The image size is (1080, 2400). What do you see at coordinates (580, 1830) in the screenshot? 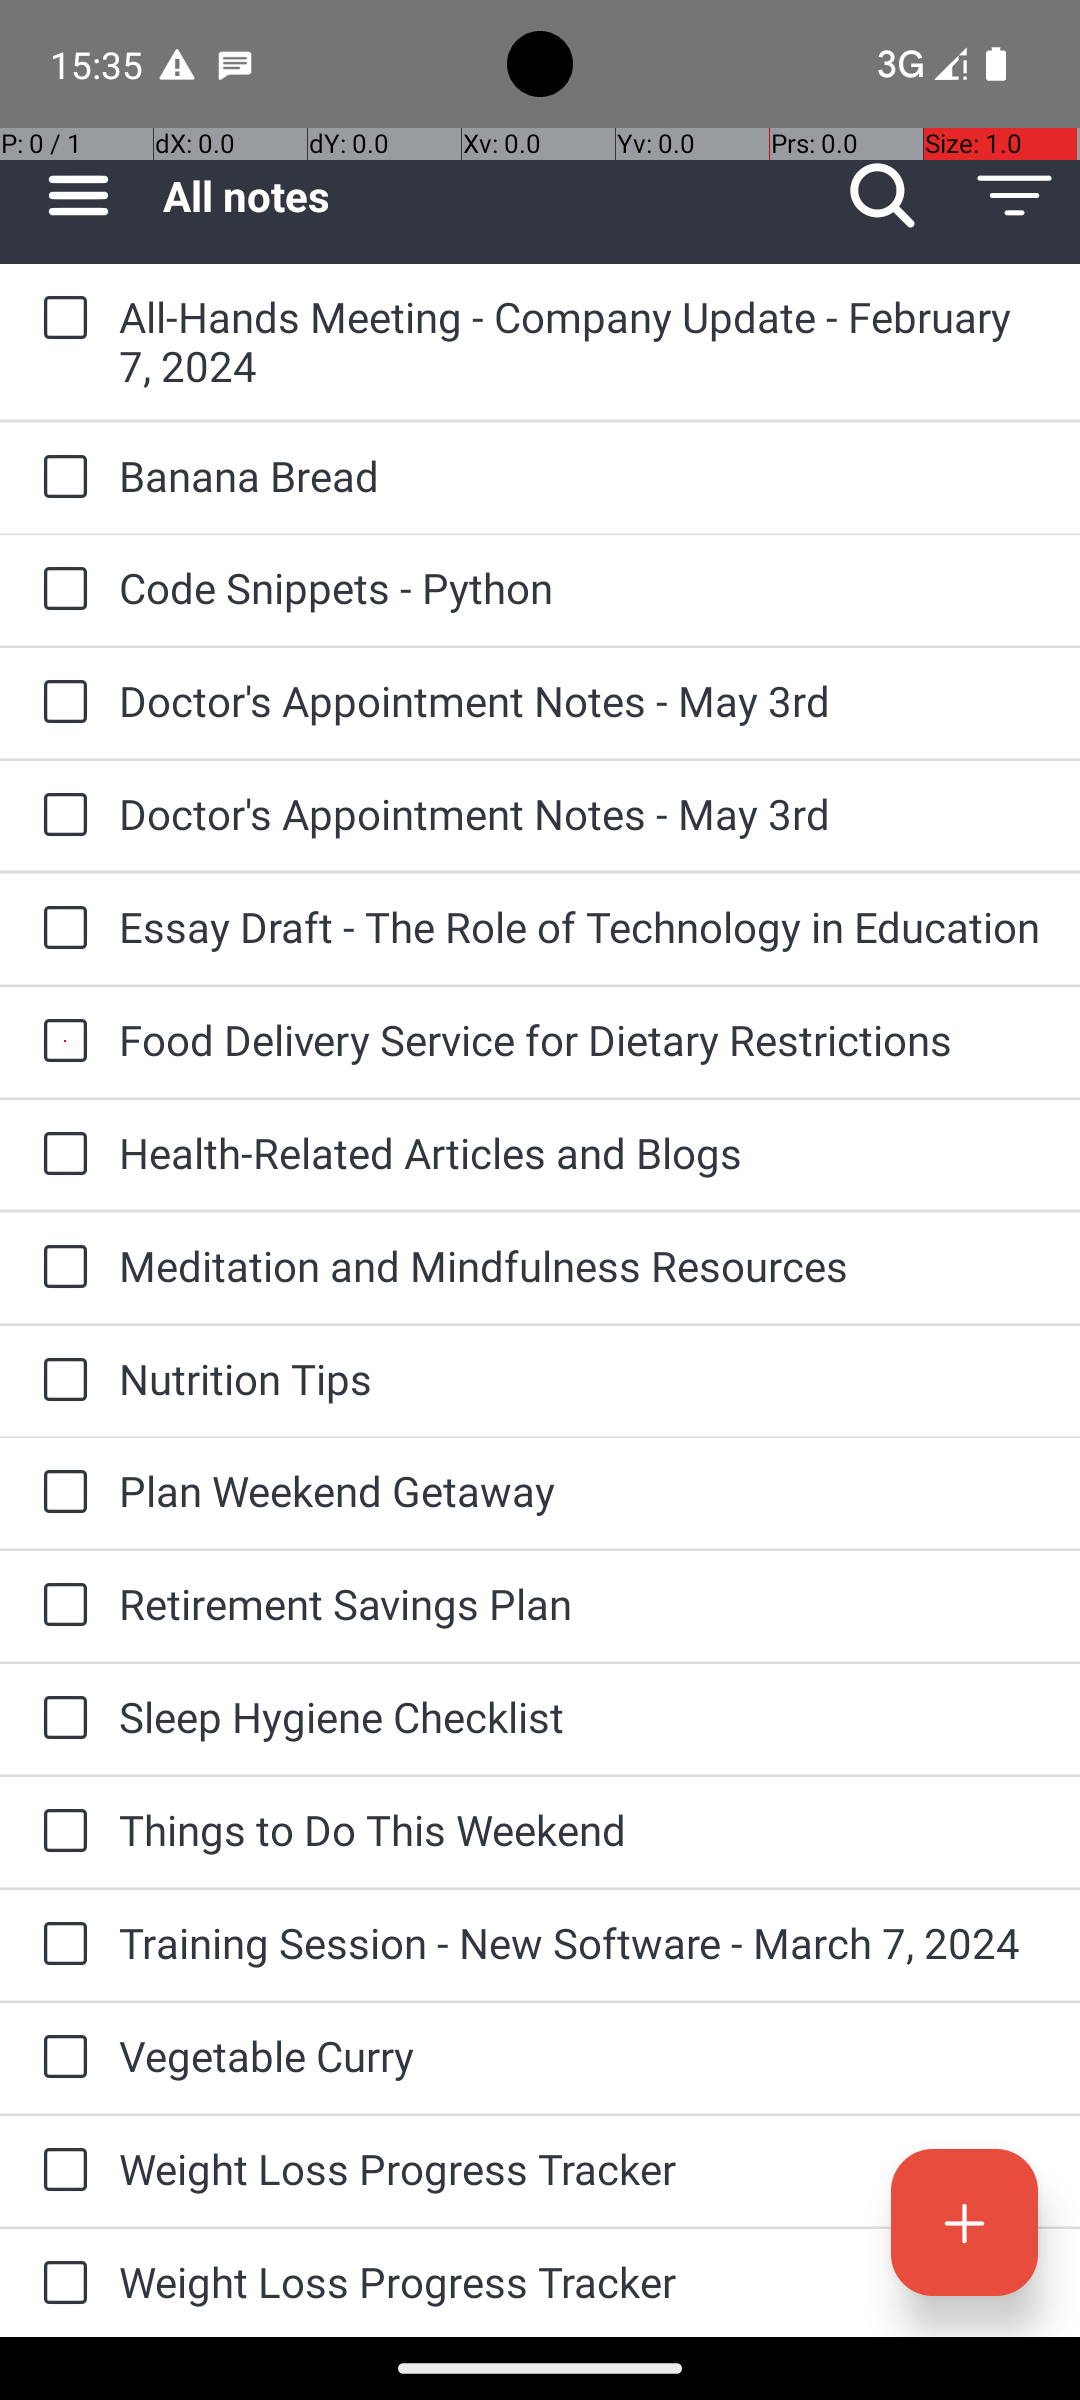
I see `Things to Do This Weekend` at bounding box center [580, 1830].